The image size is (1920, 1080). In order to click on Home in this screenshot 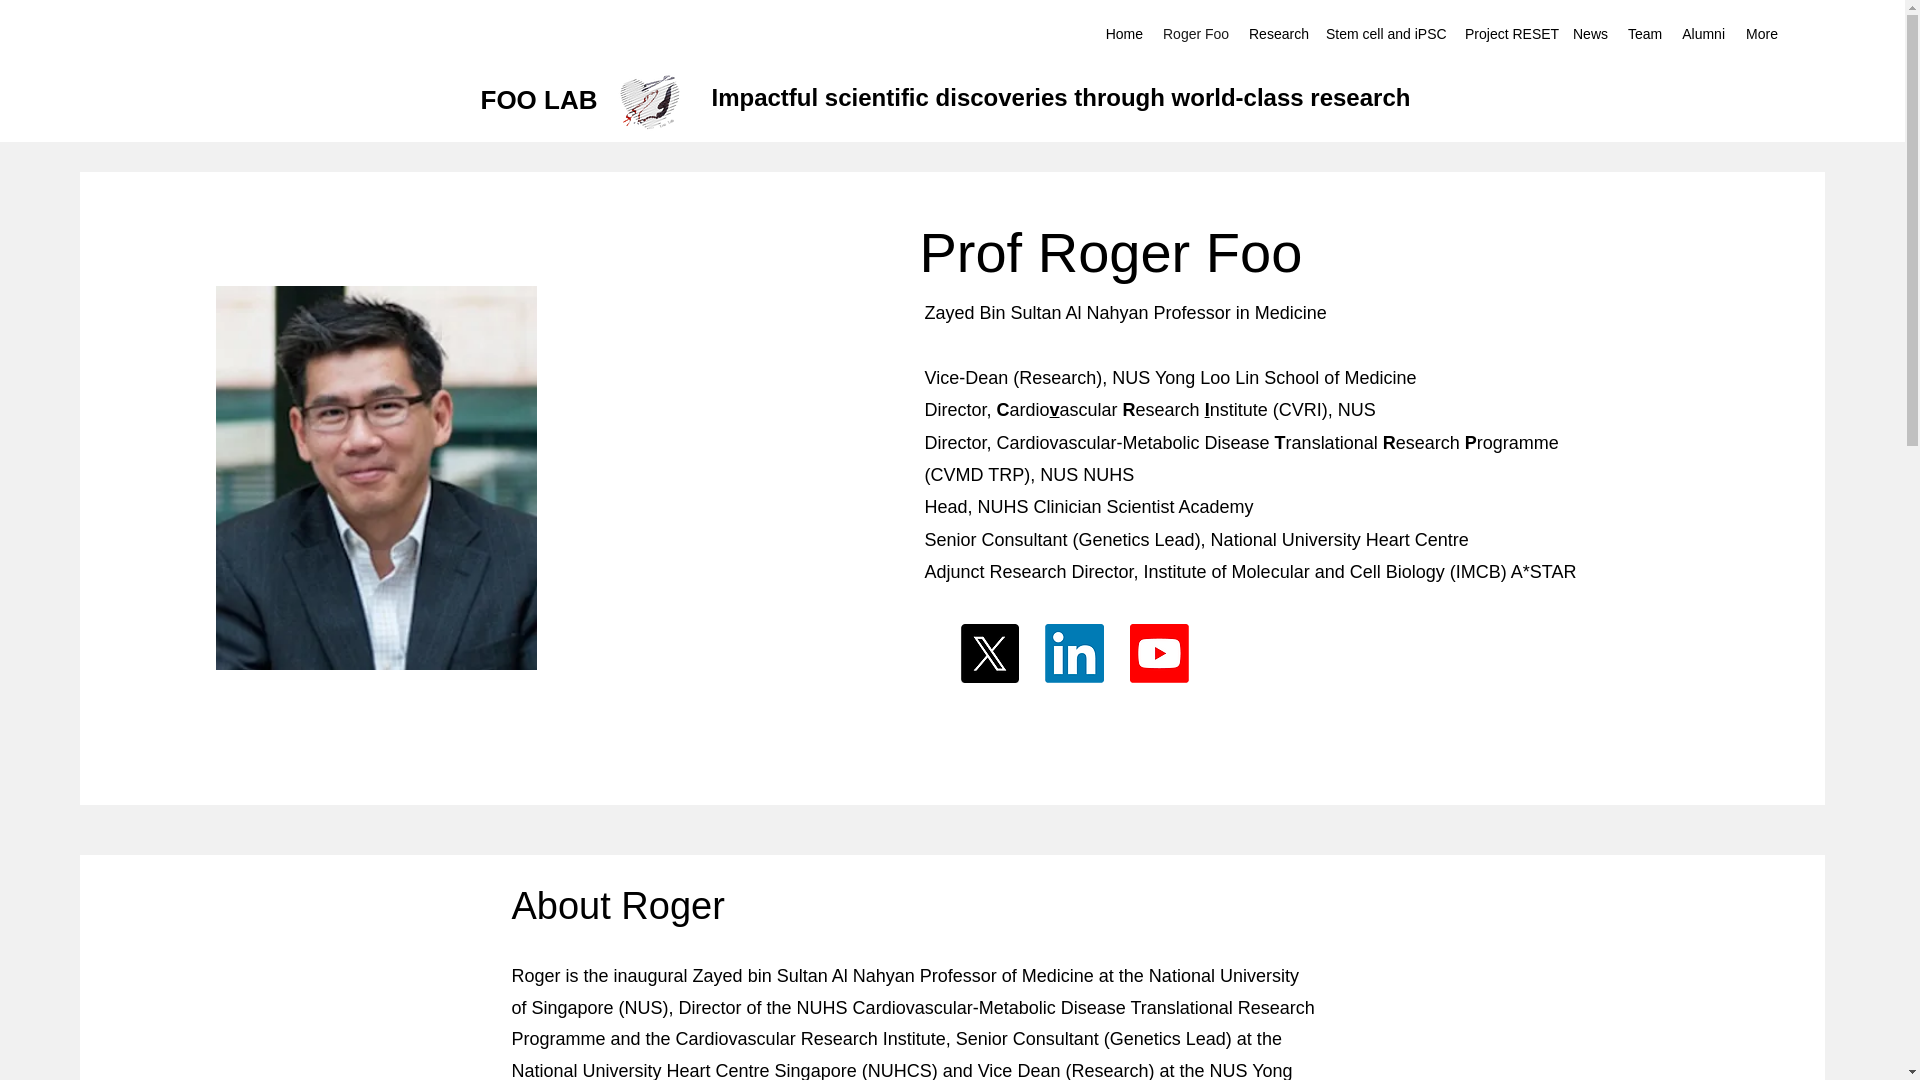, I will do `click(1124, 34)`.